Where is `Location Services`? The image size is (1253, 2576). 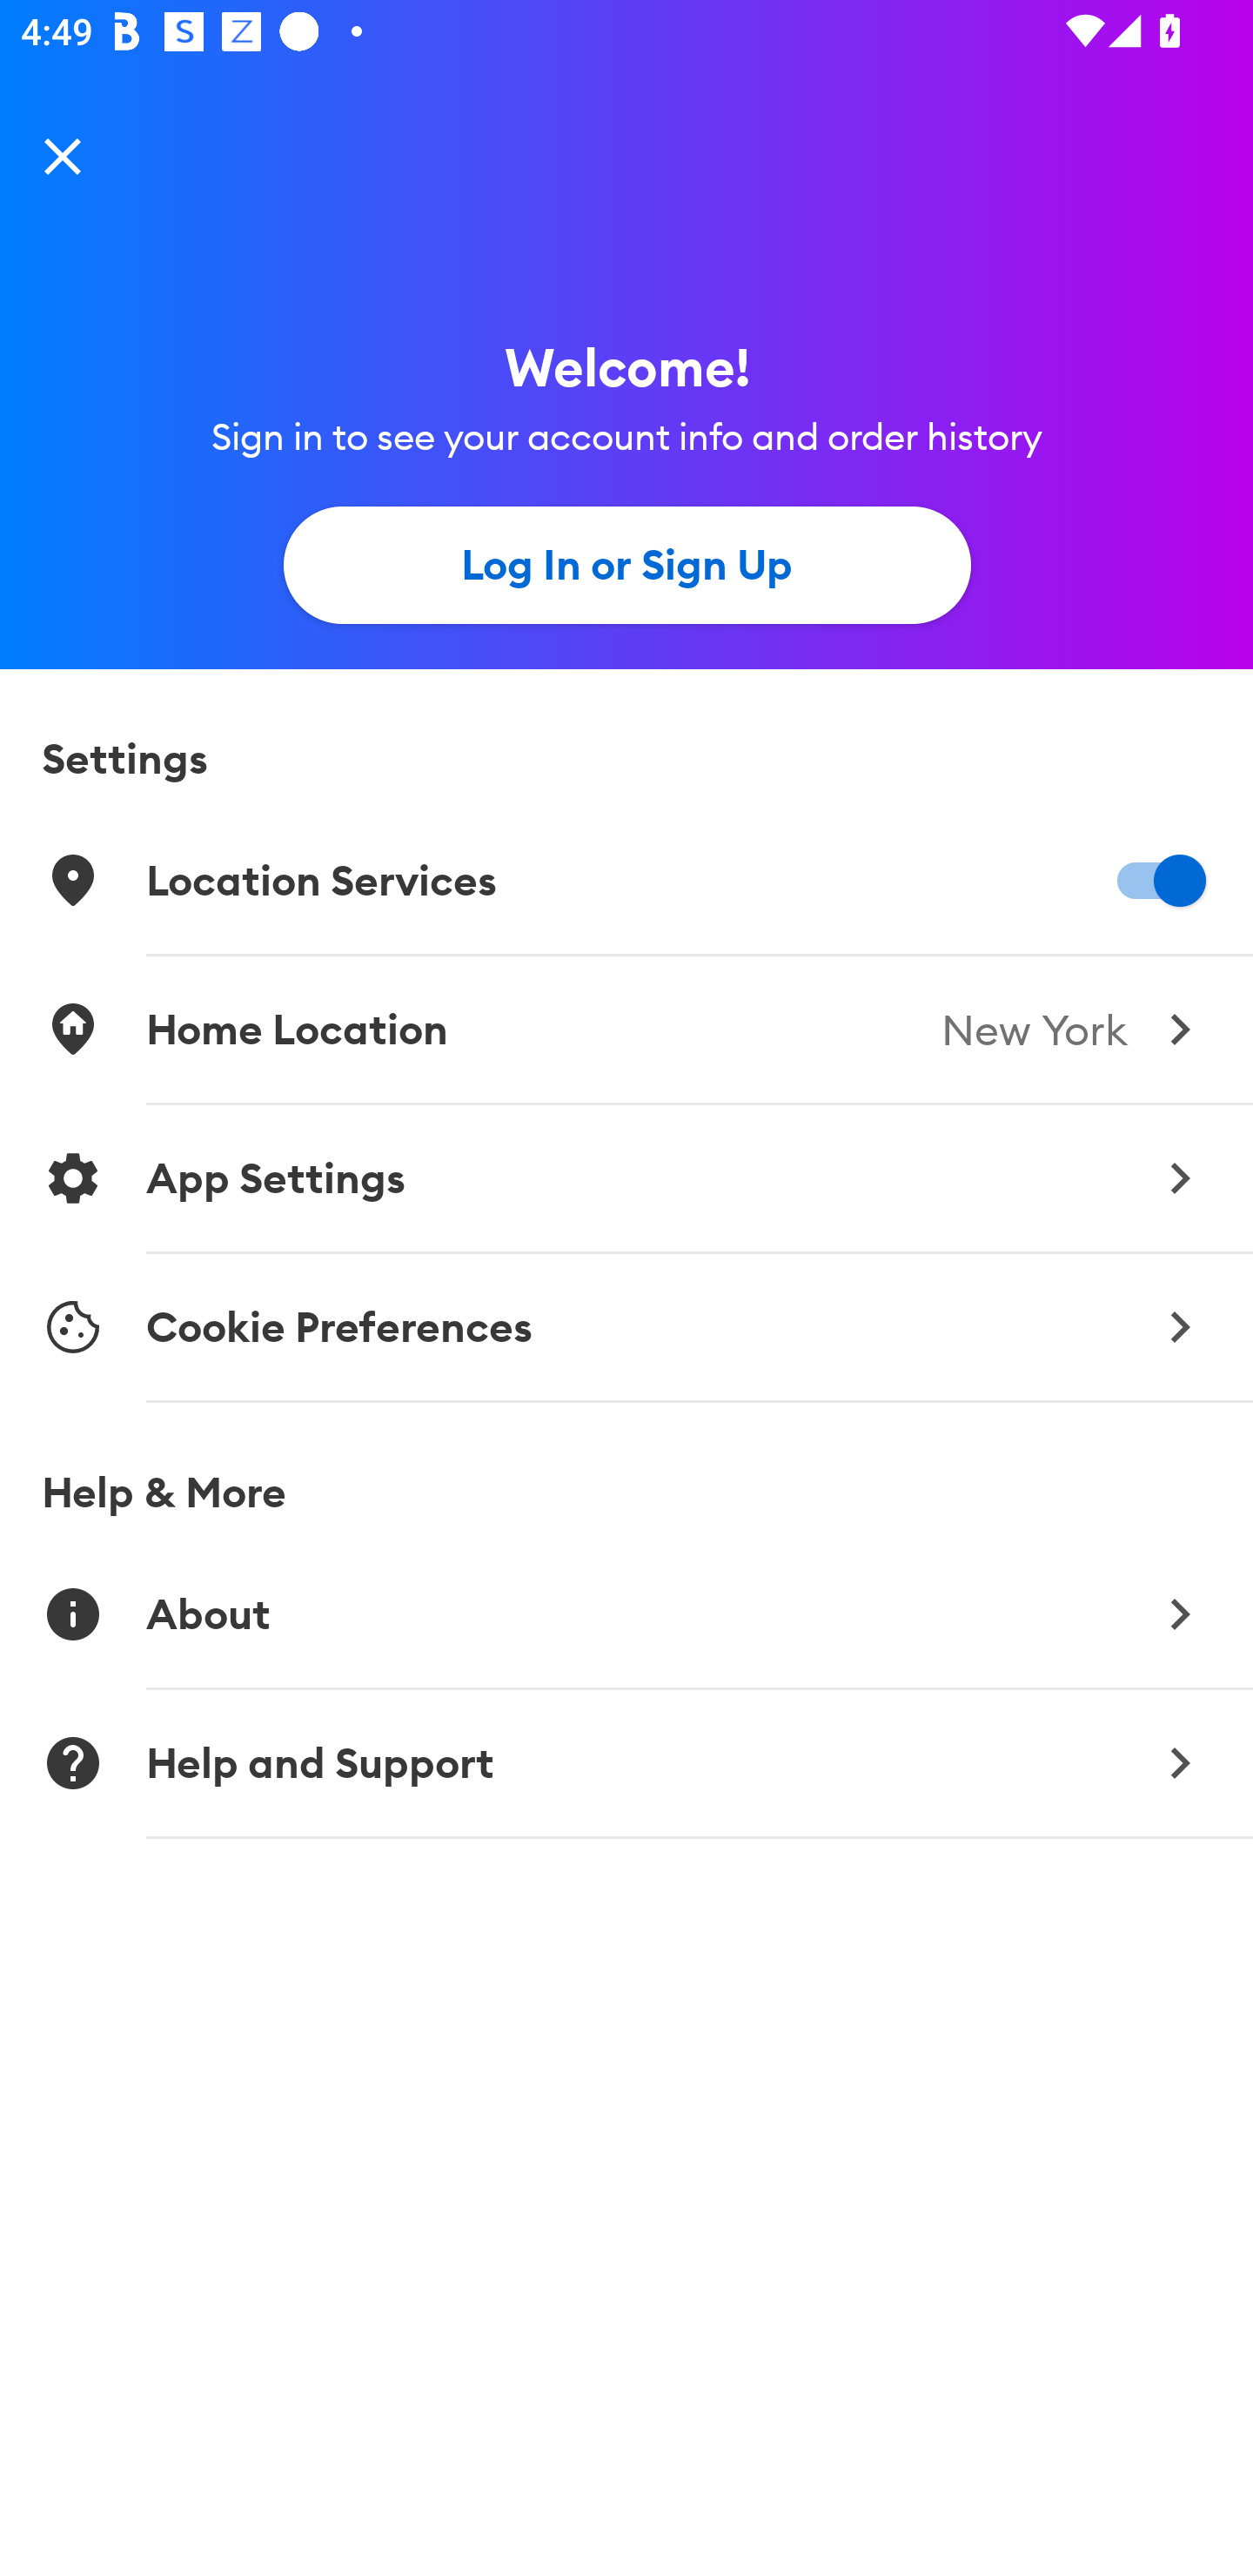 Location Services is located at coordinates (626, 881).